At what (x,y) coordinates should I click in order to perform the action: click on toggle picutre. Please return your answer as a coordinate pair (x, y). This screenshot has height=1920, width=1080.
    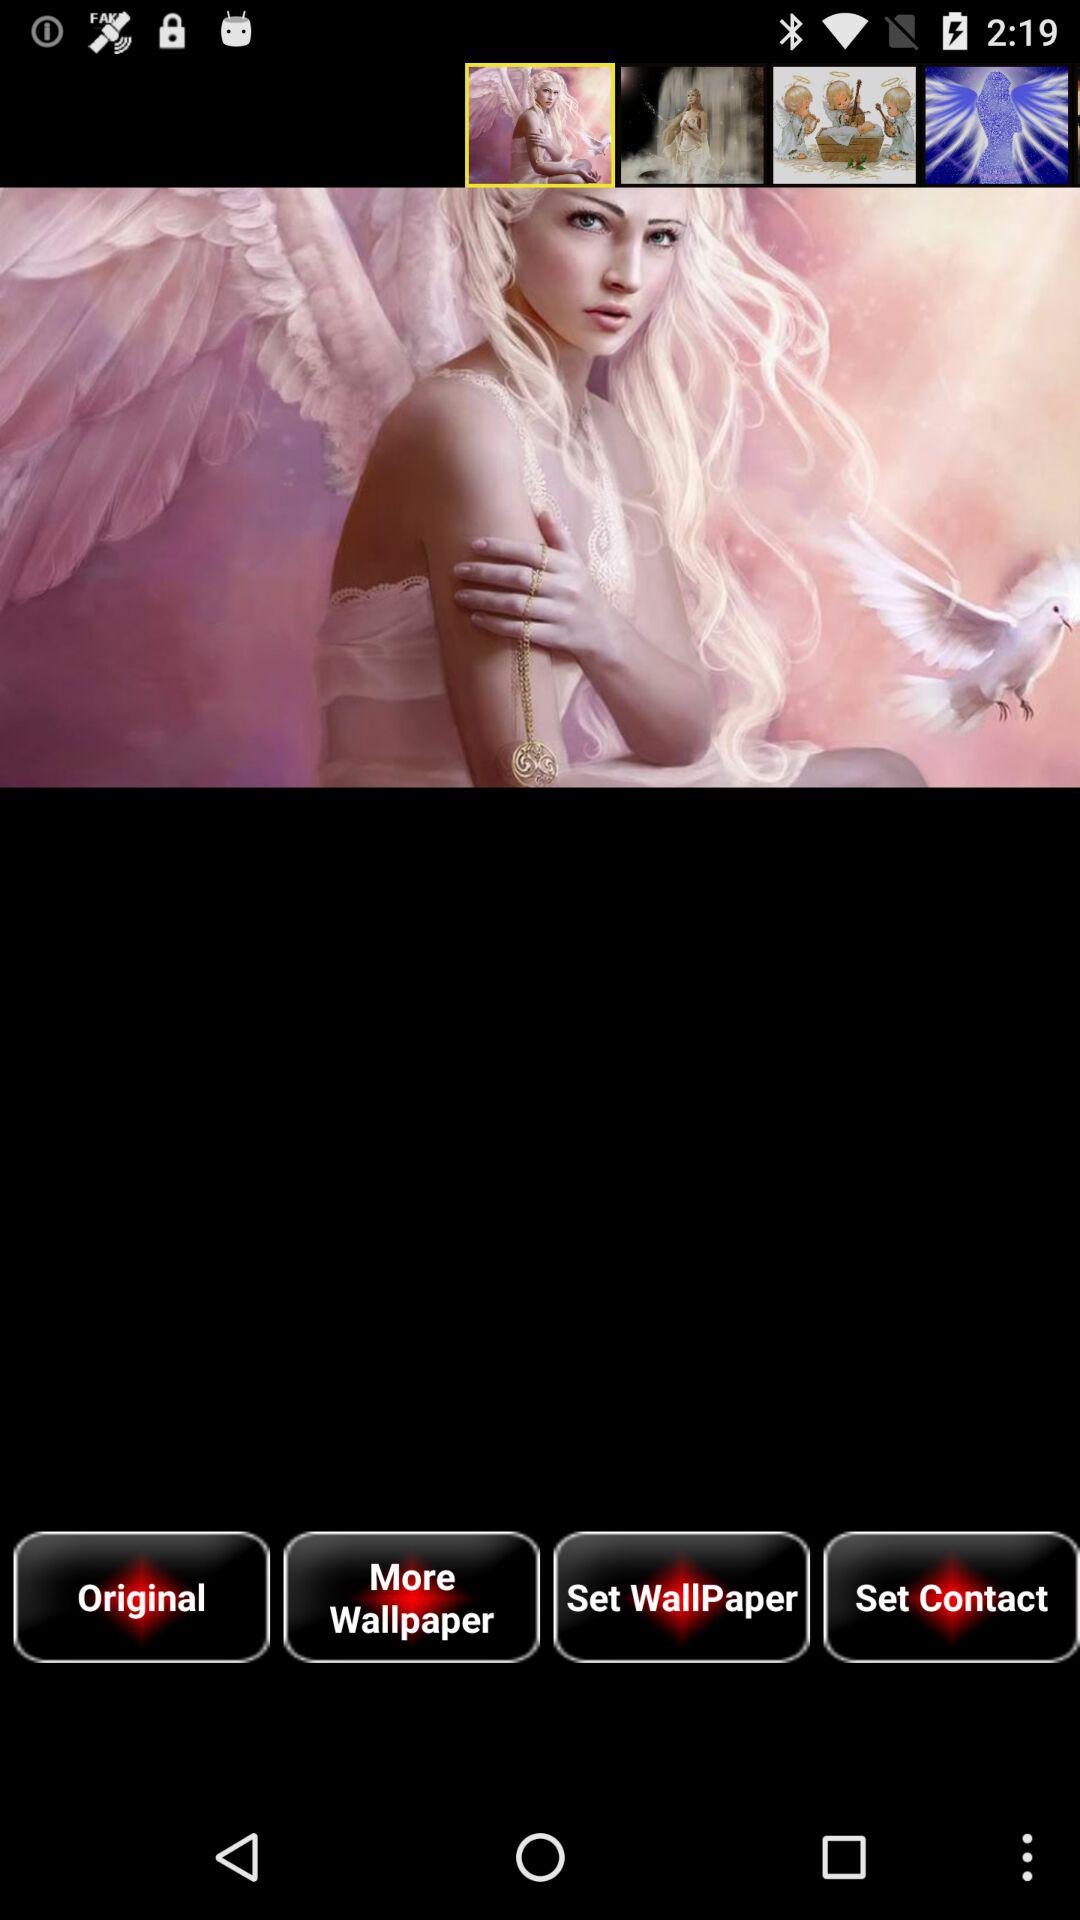
    Looking at the image, I should click on (540, 487).